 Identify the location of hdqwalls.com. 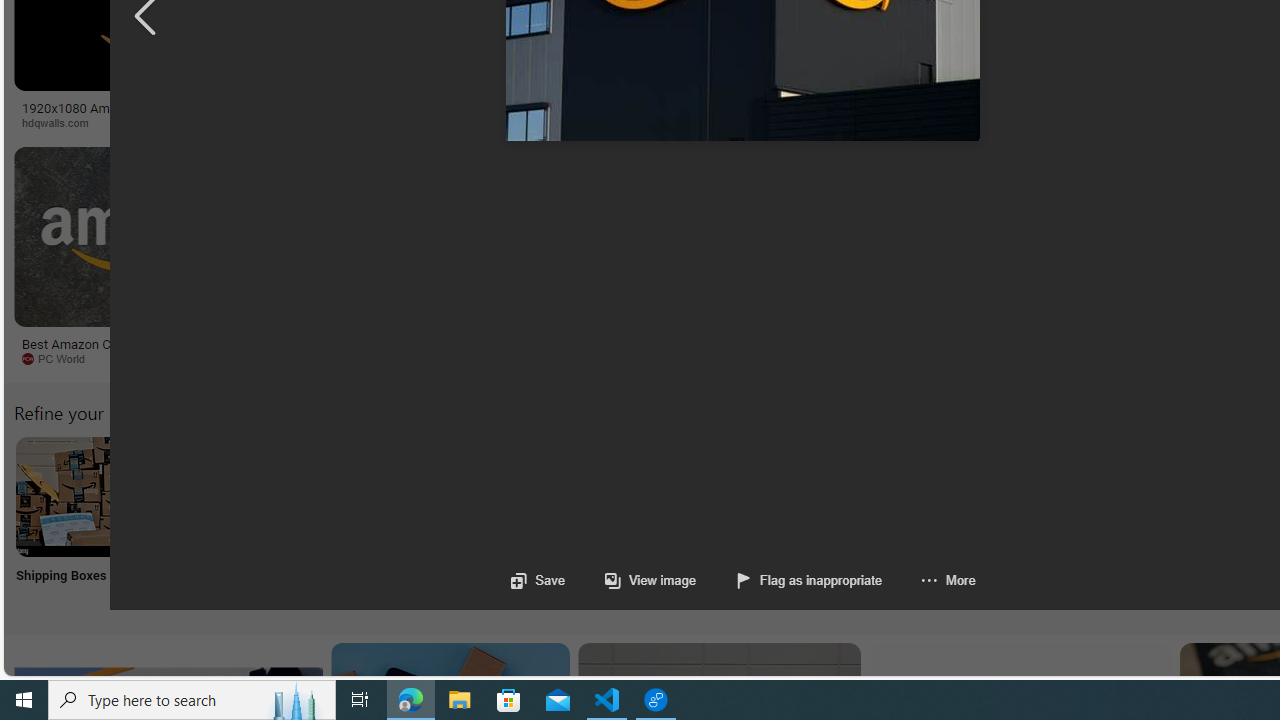
(168, 123).